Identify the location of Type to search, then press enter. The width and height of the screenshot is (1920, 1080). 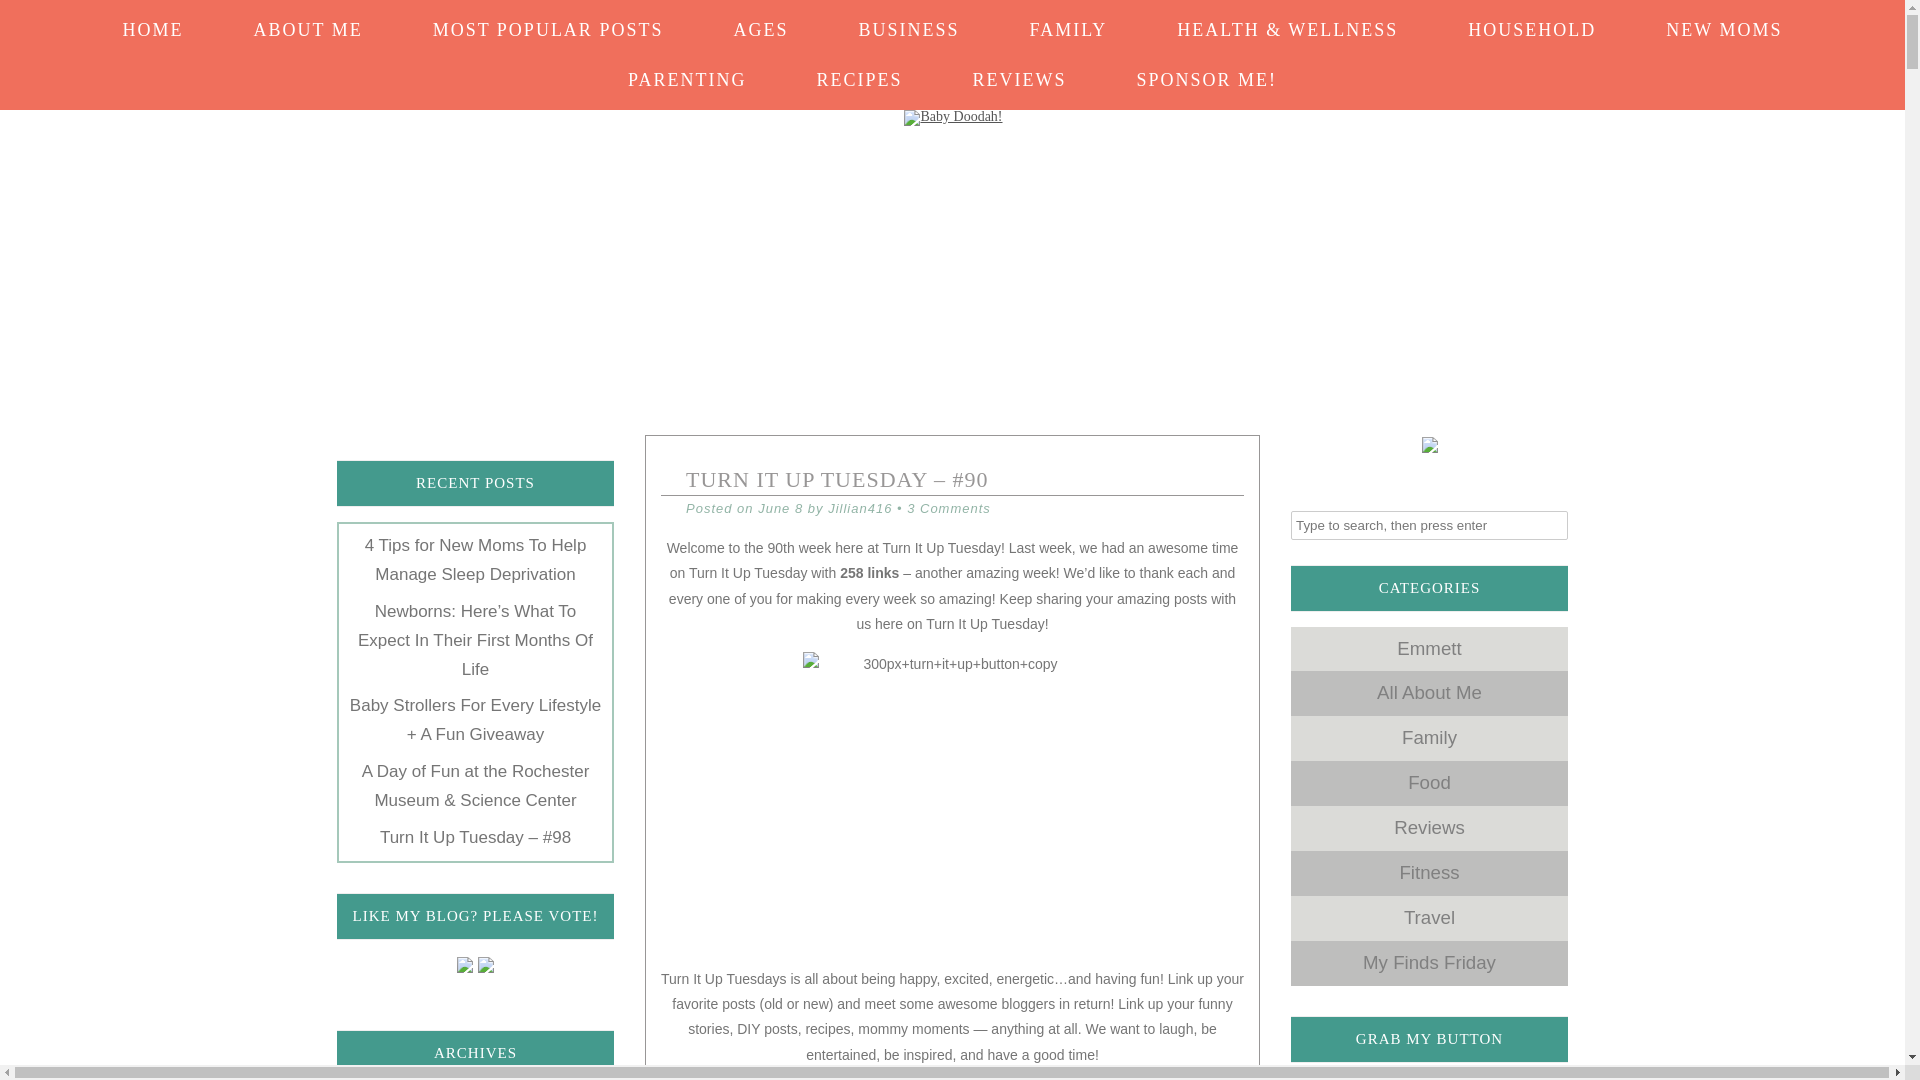
(1429, 524).